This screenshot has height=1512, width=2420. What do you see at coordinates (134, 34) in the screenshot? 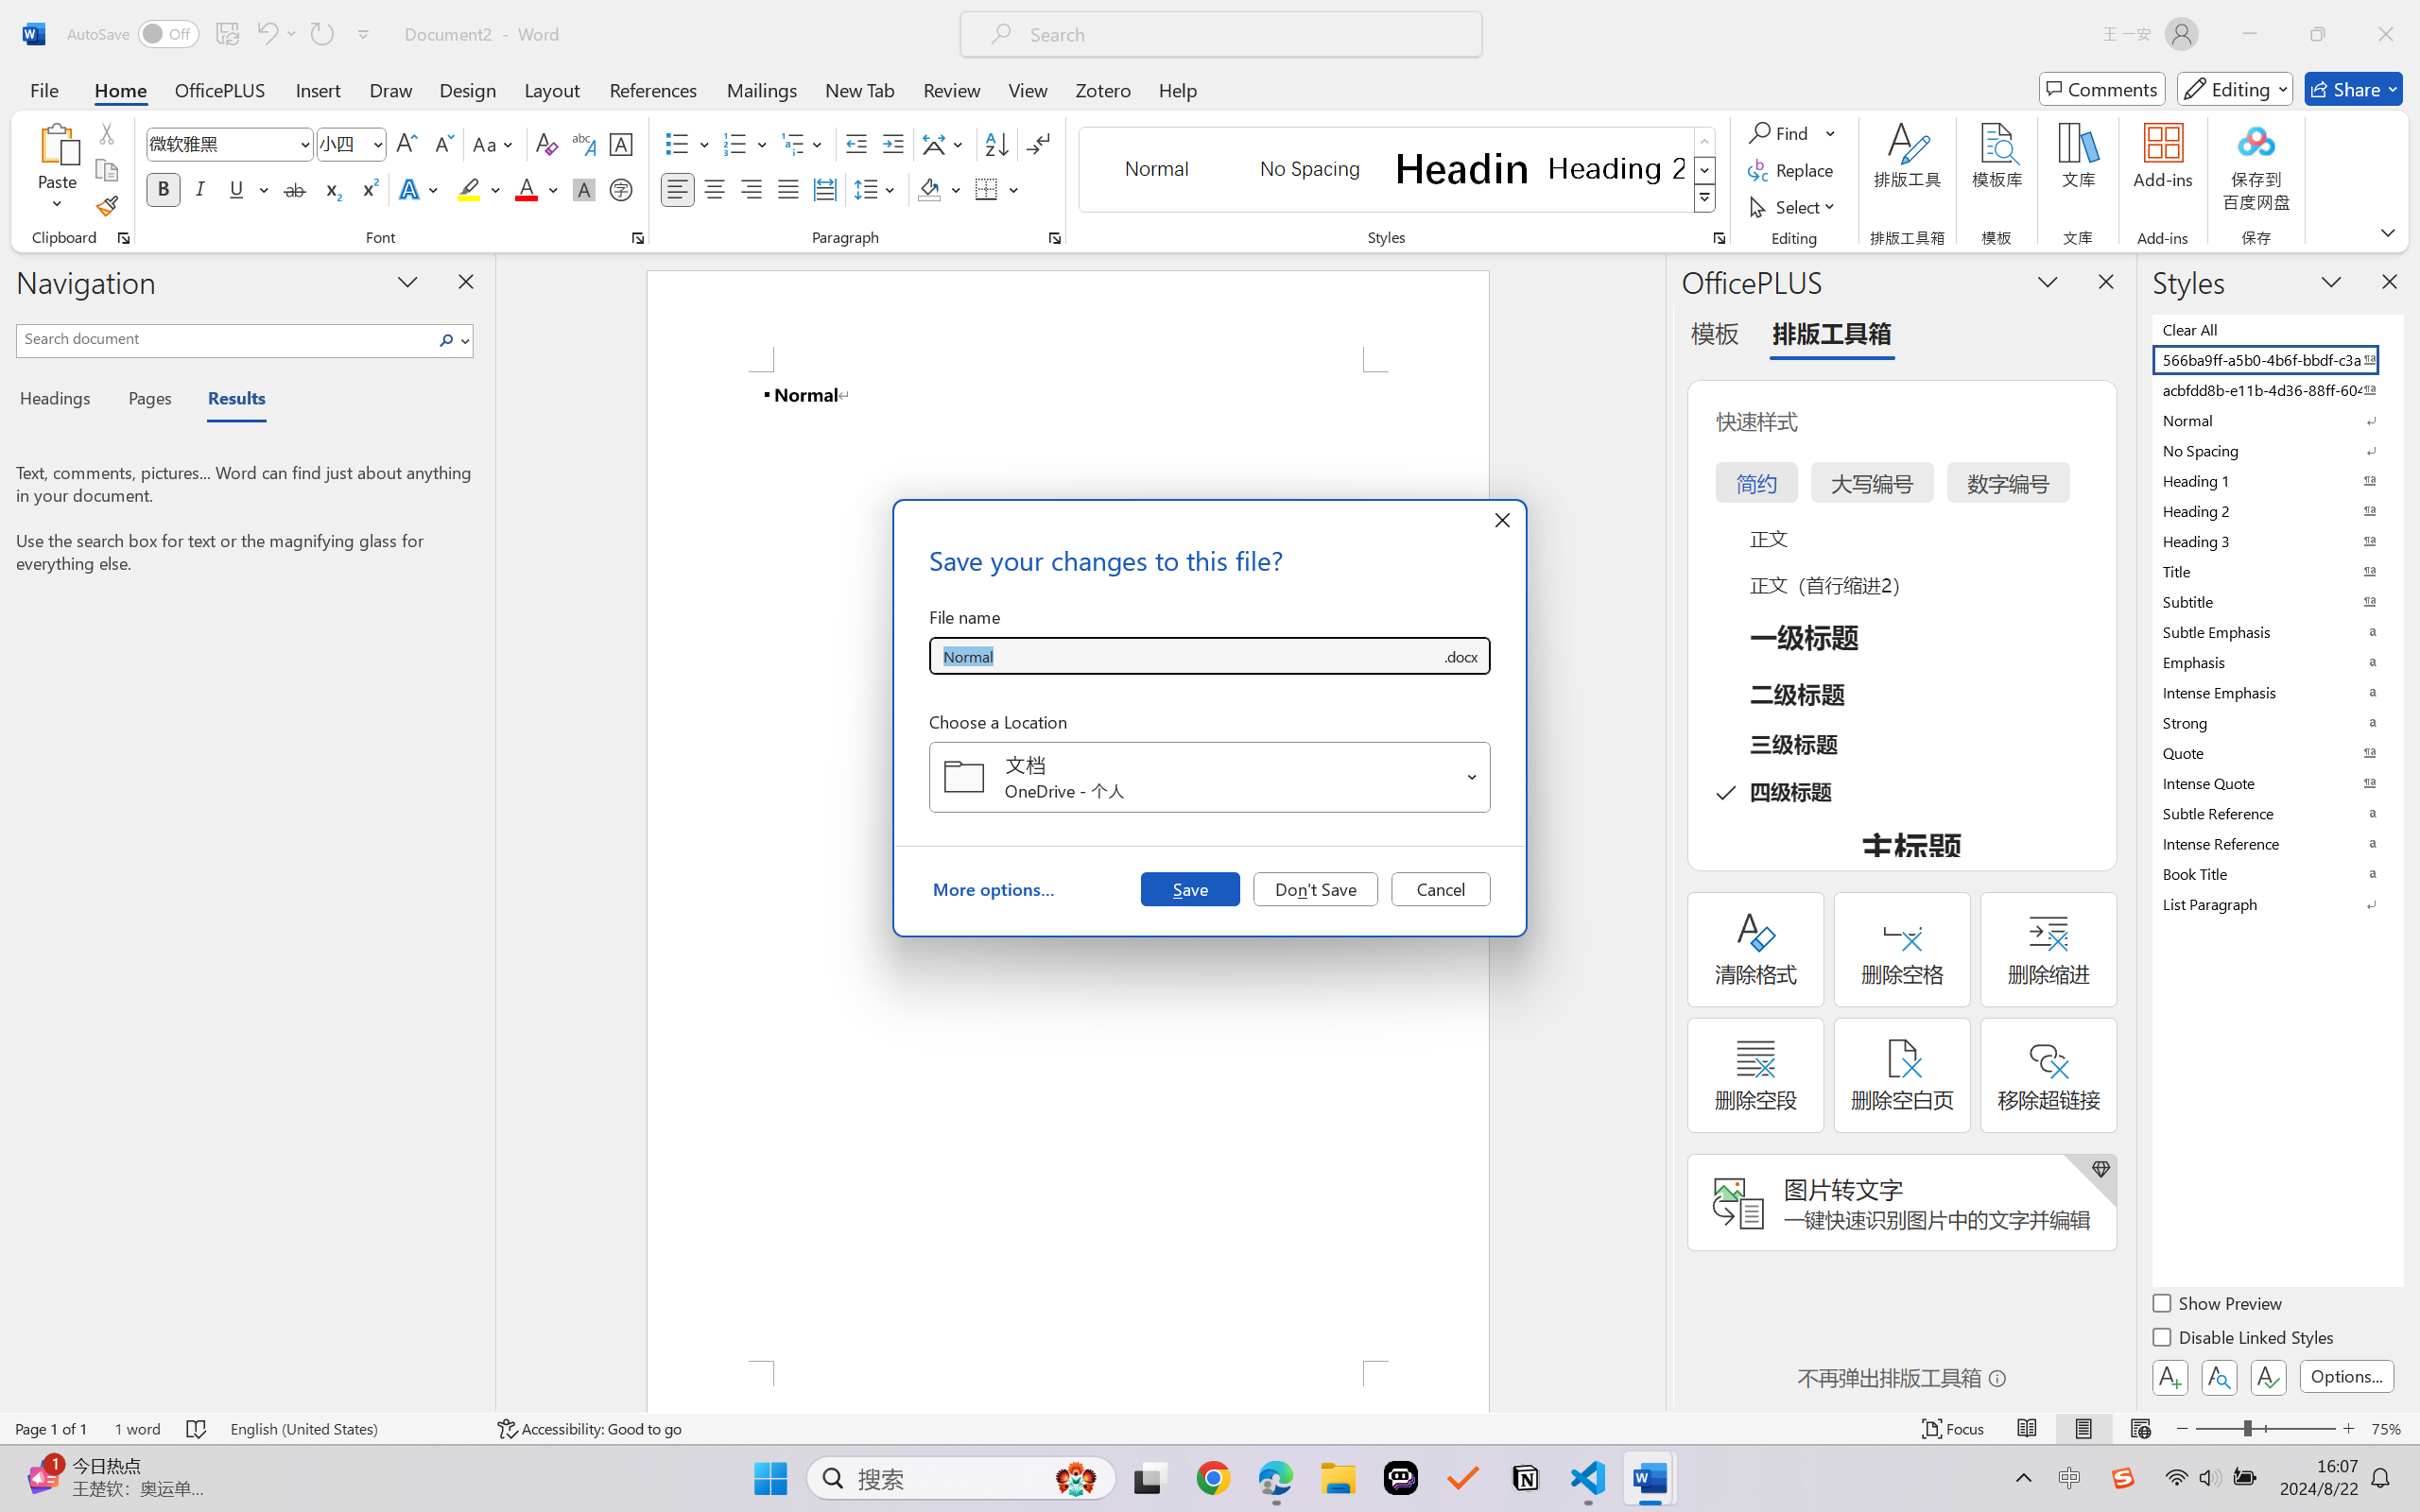
I see `AutoSave` at bounding box center [134, 34].